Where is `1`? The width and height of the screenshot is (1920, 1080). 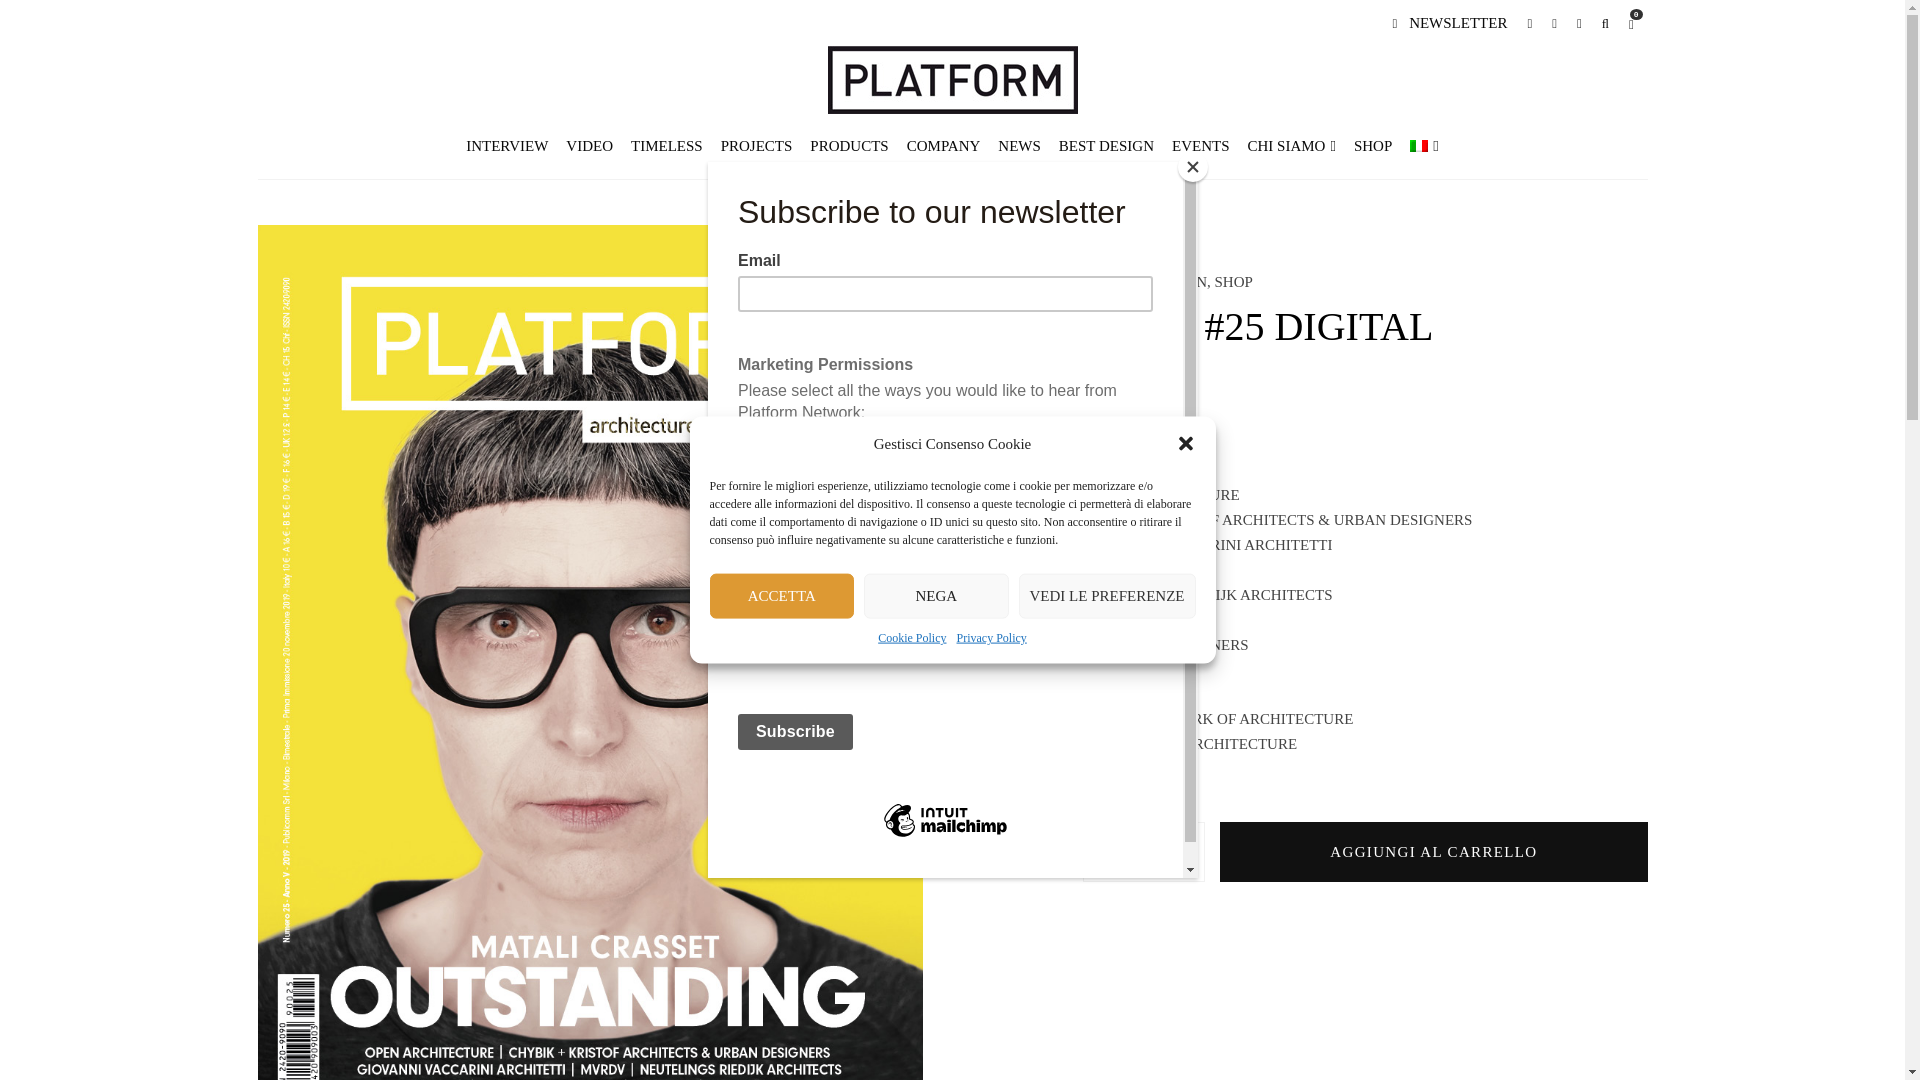 1 is located at coordinates (1143, 852).